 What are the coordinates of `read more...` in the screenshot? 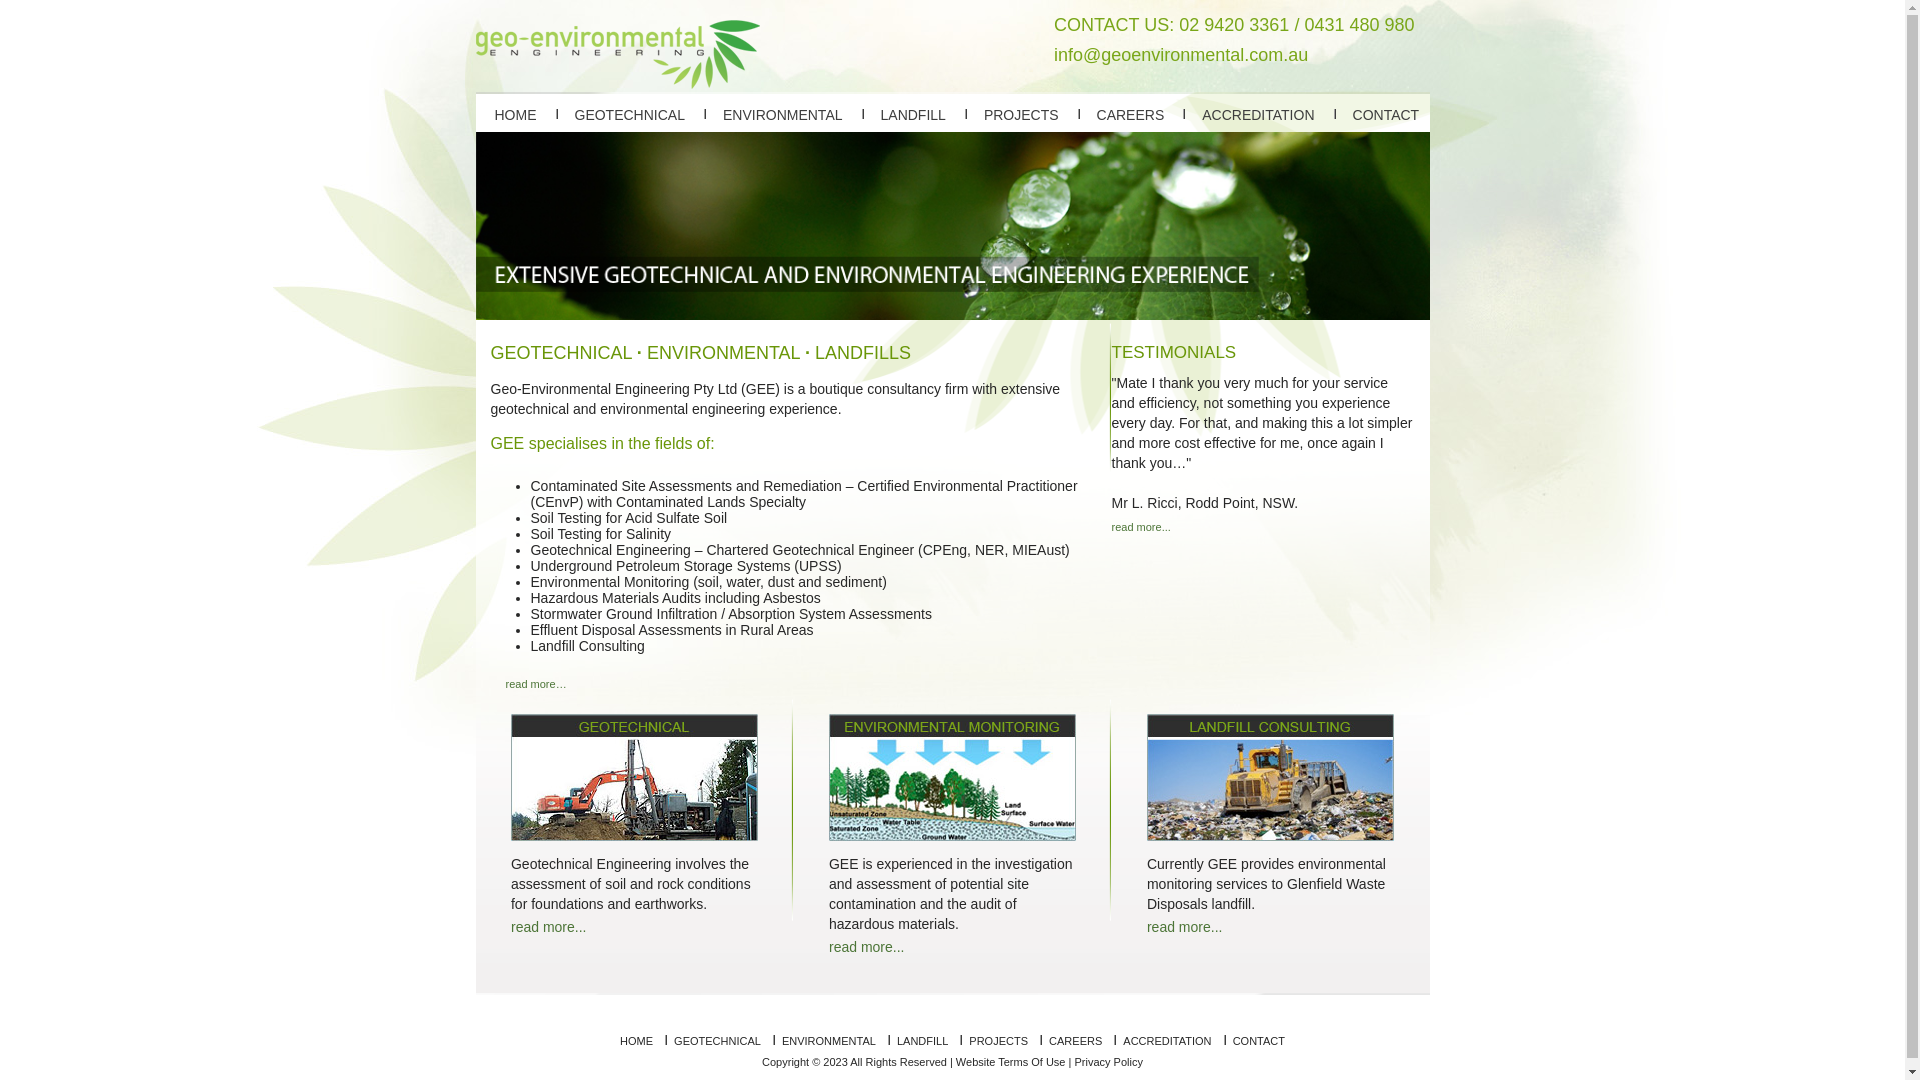 It's located at (1184, 927).